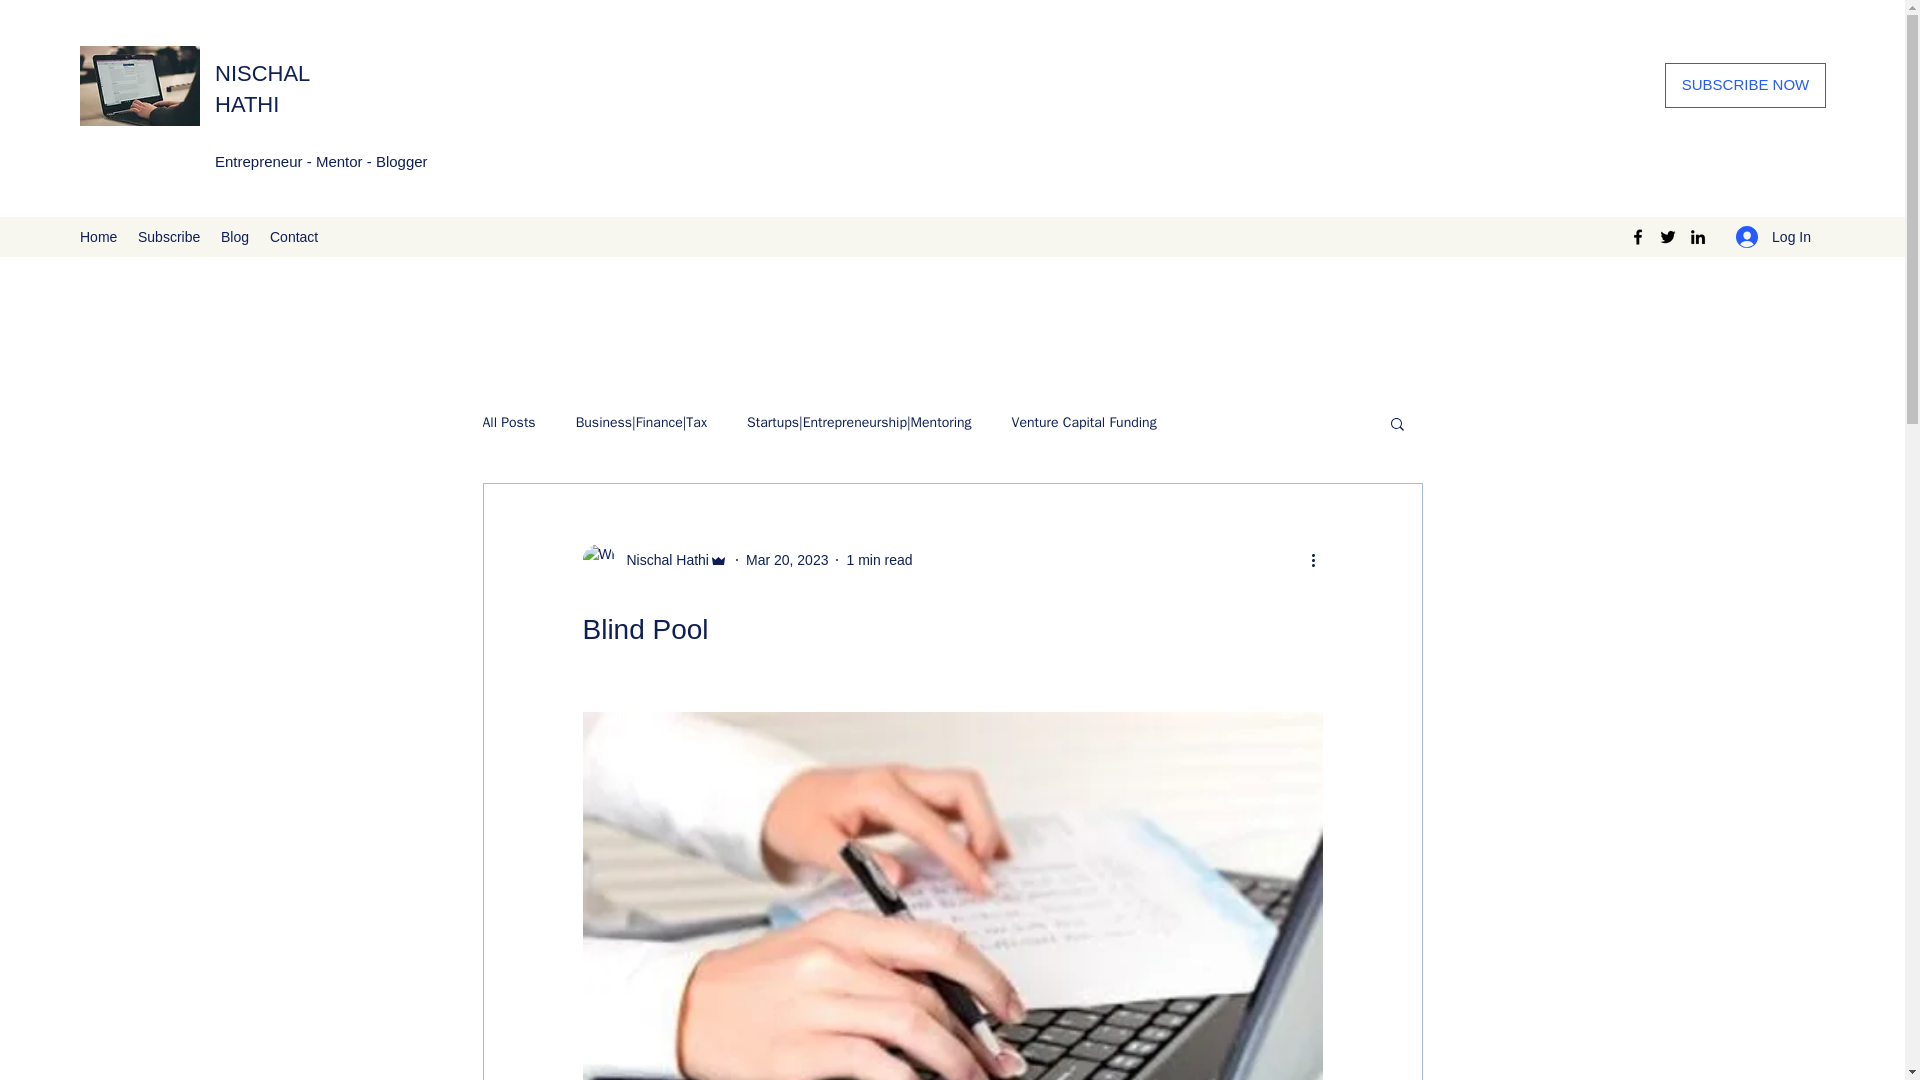  What do you see at coordinates (1774, 237) in the screenshot?
I see `Log In` at bounding box center [1774, 237].